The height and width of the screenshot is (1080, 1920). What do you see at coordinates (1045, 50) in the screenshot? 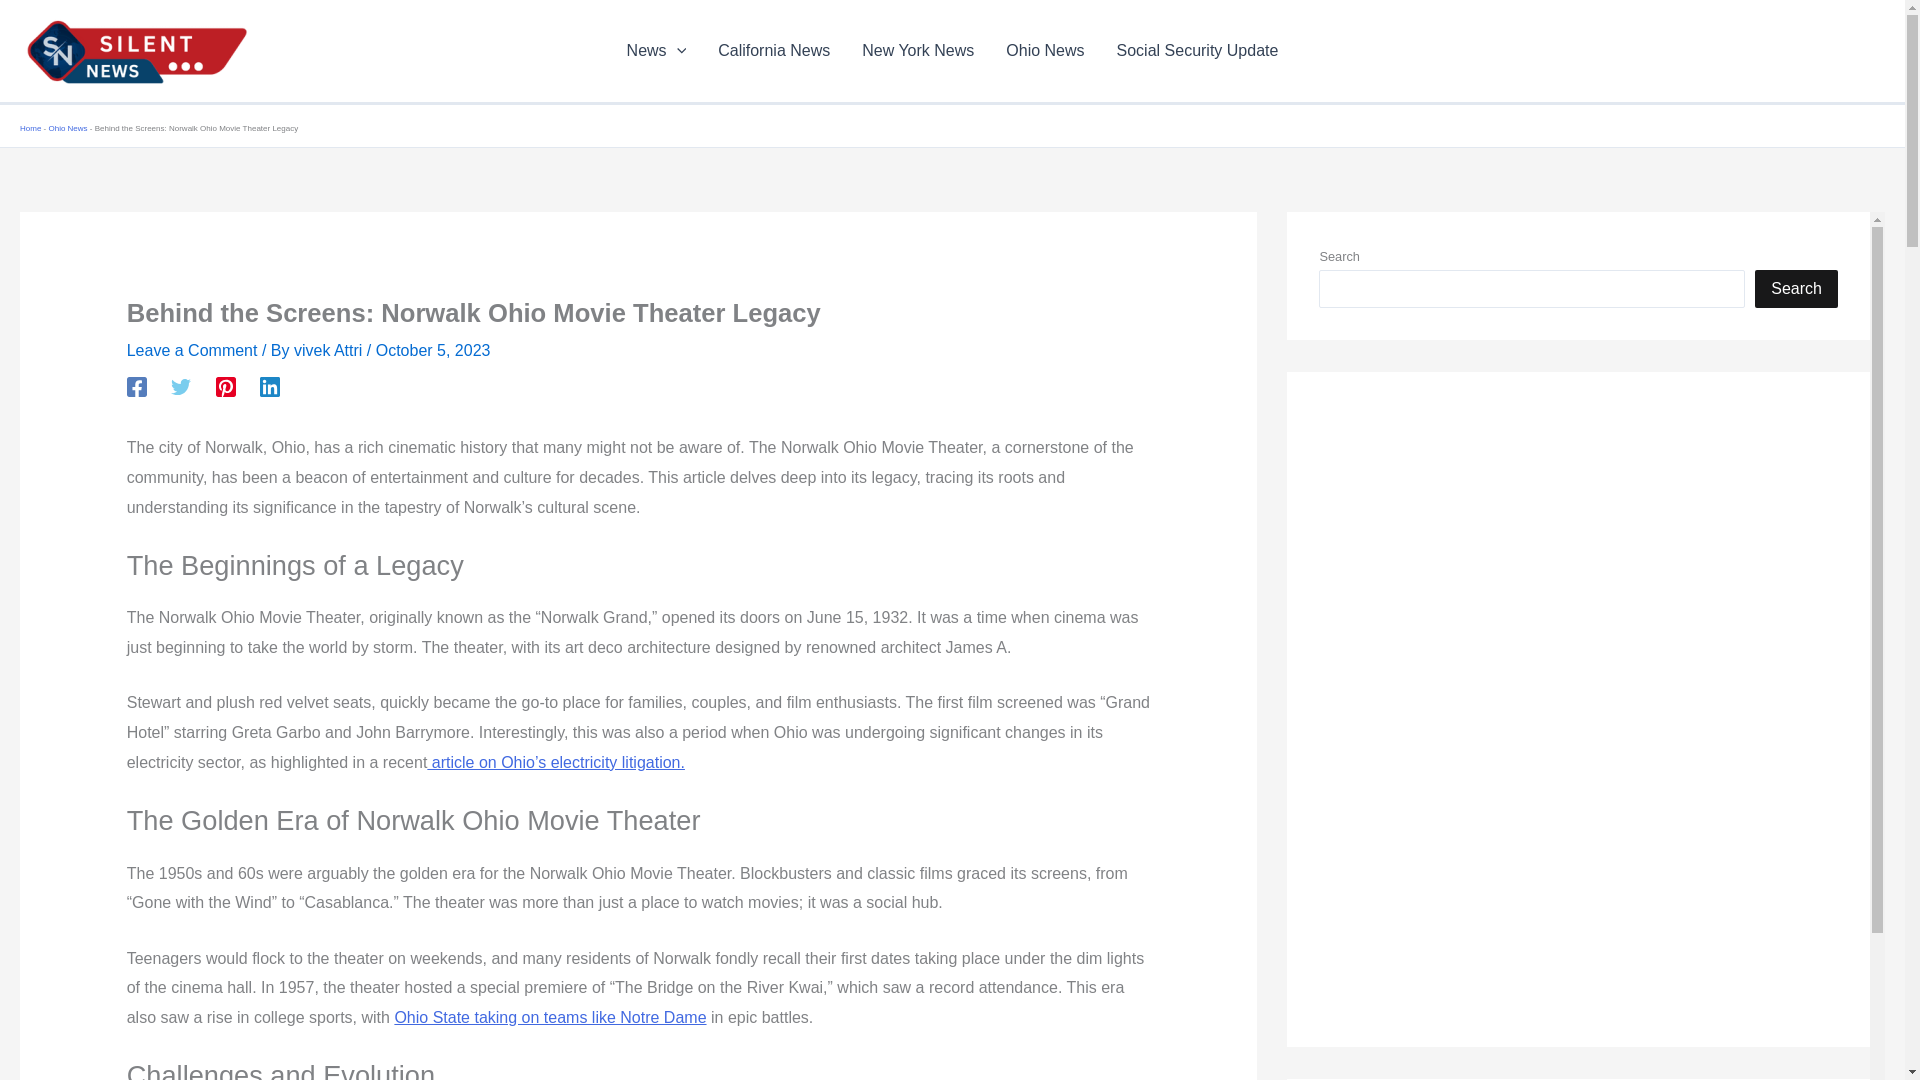
I see `Ohio News` at bounding box center [1045, 50].